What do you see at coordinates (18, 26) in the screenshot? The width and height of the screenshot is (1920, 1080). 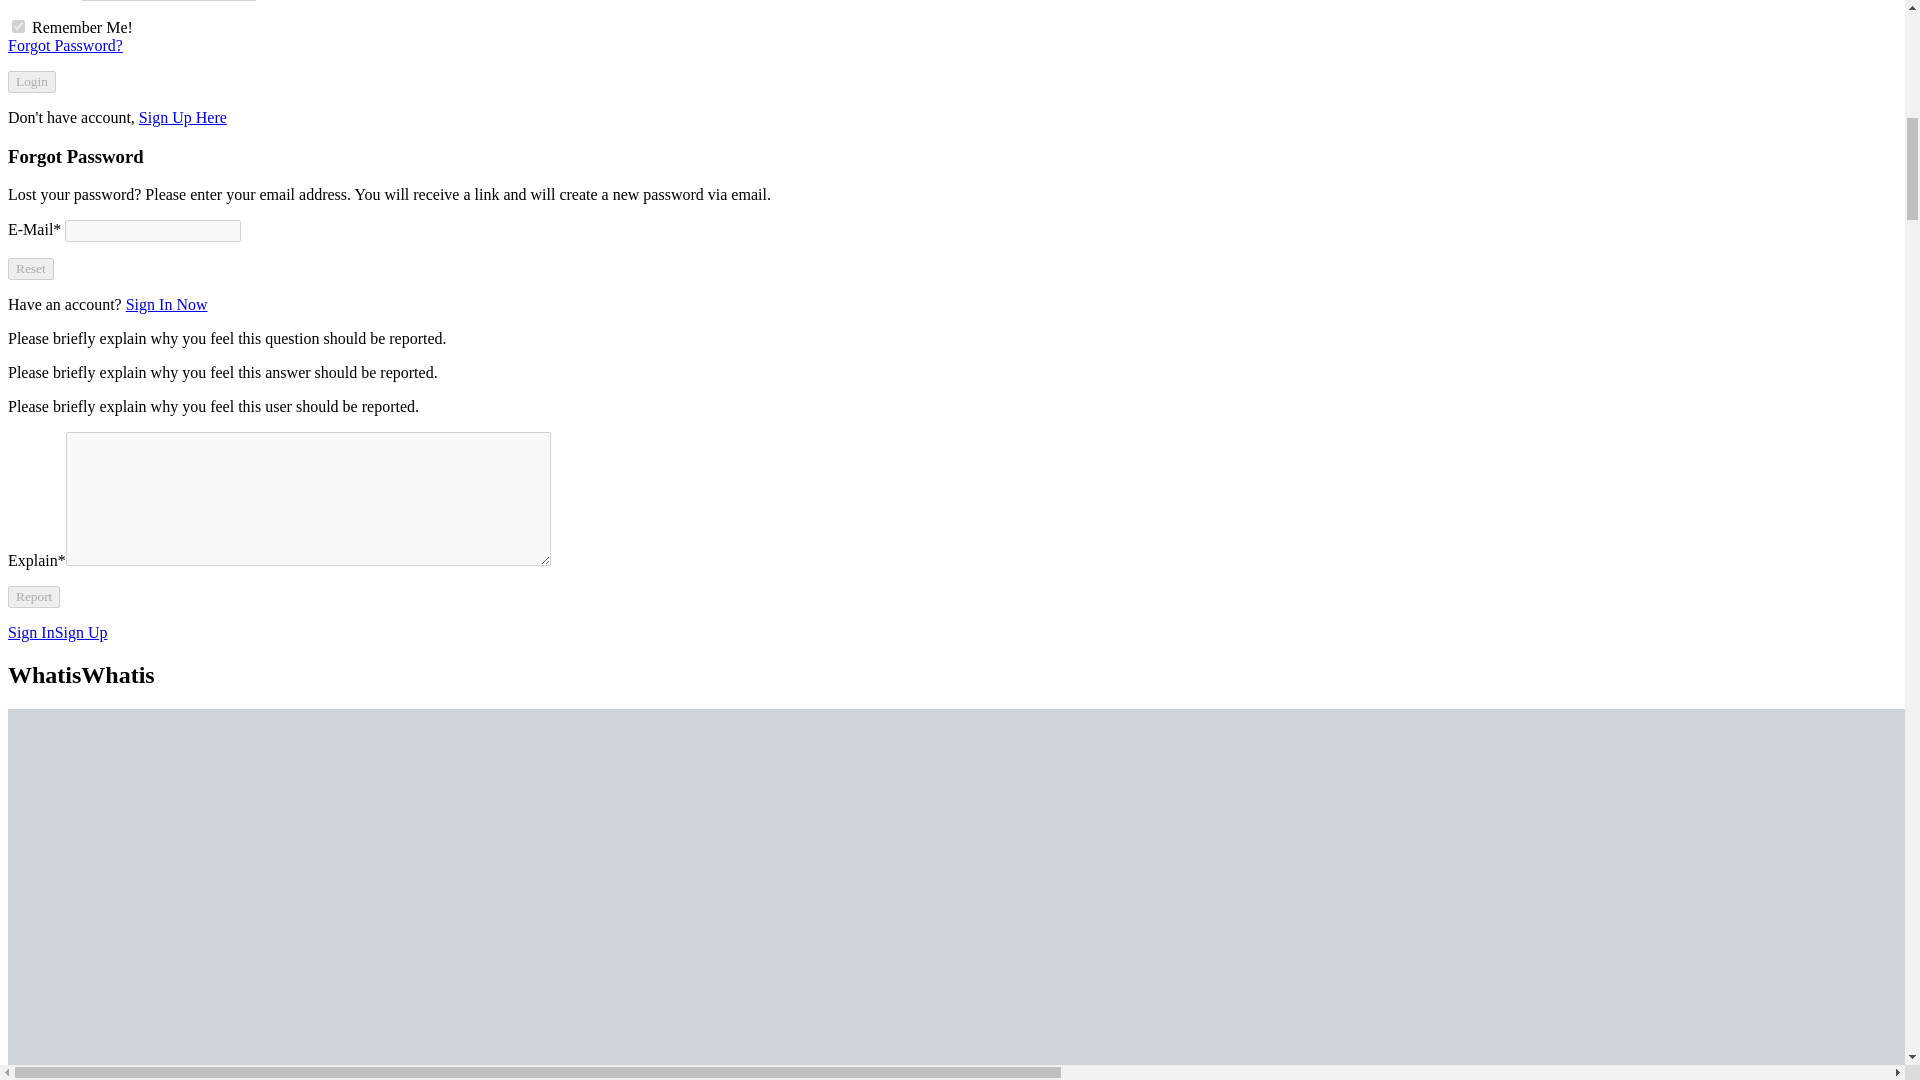 I see `forever` at bounding box center [18, 26].